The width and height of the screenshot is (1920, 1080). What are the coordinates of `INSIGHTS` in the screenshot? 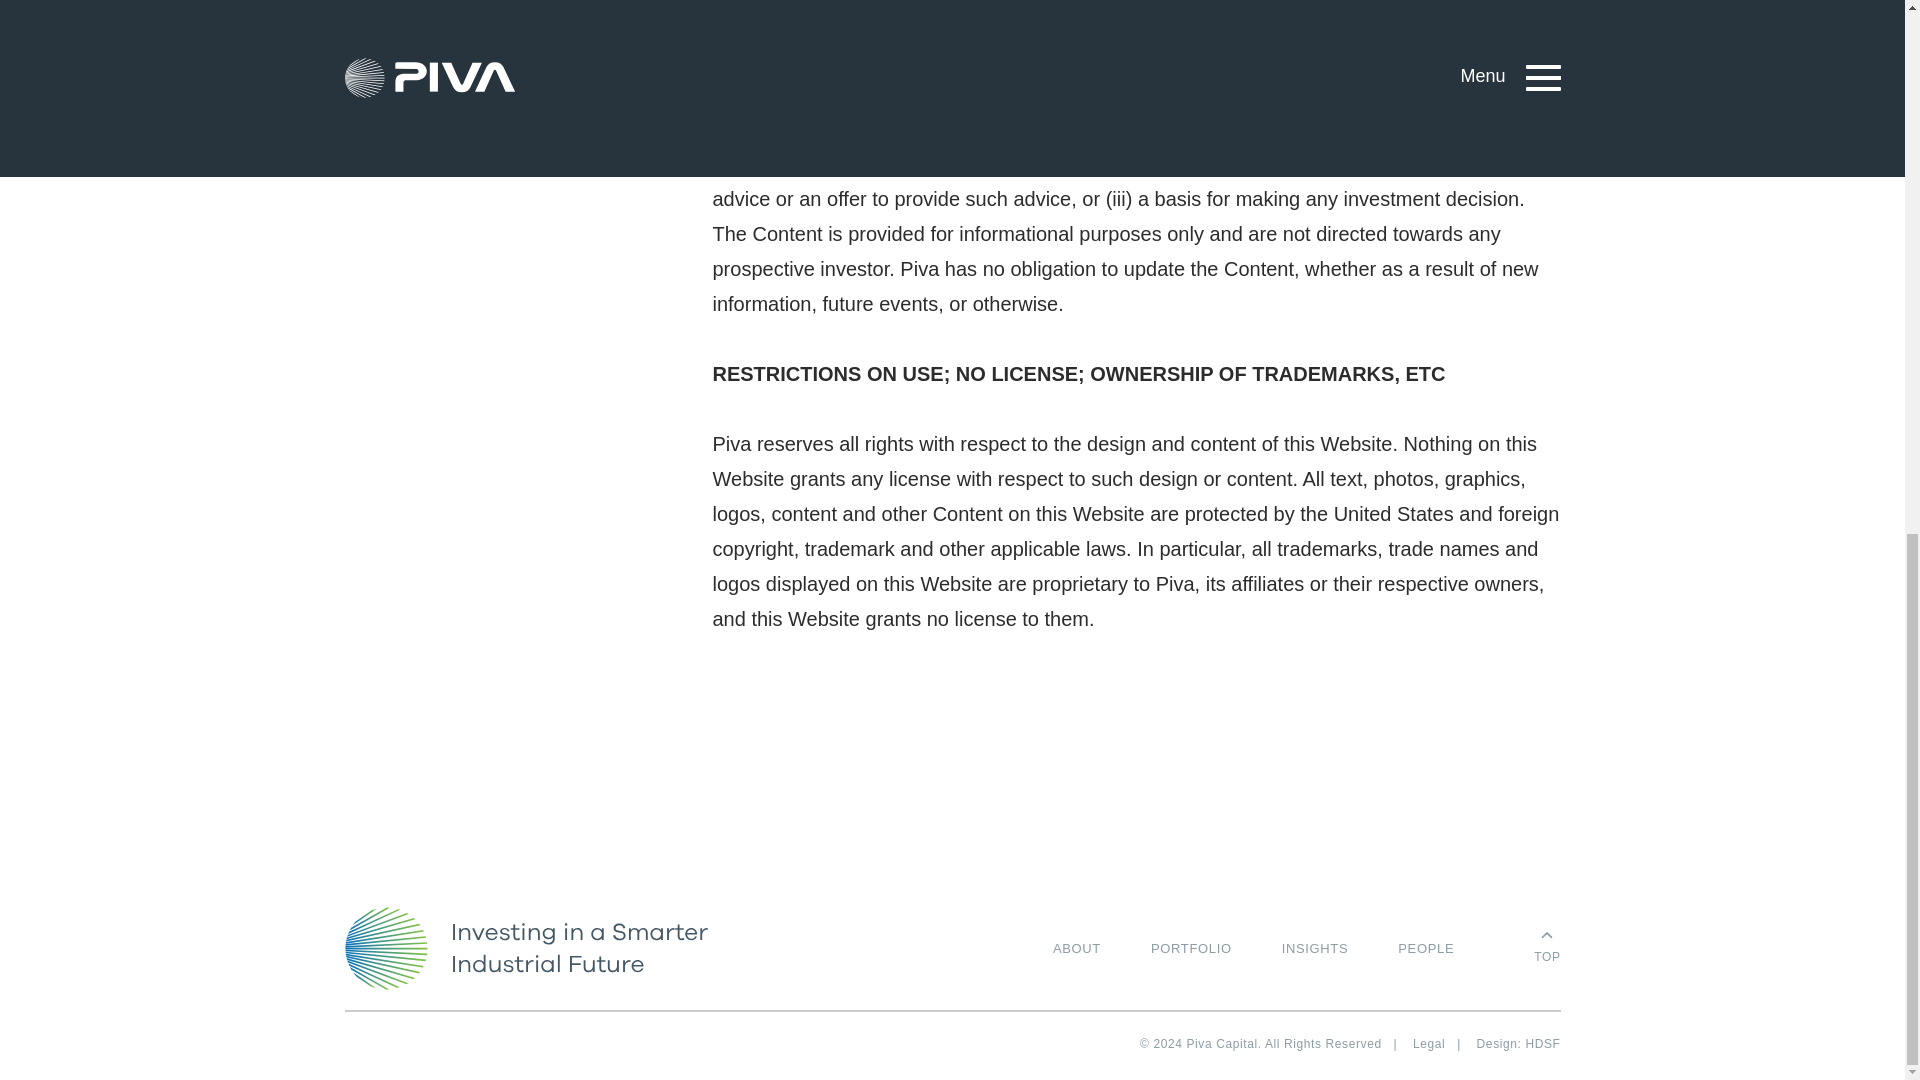 It's located at (1316, 948).